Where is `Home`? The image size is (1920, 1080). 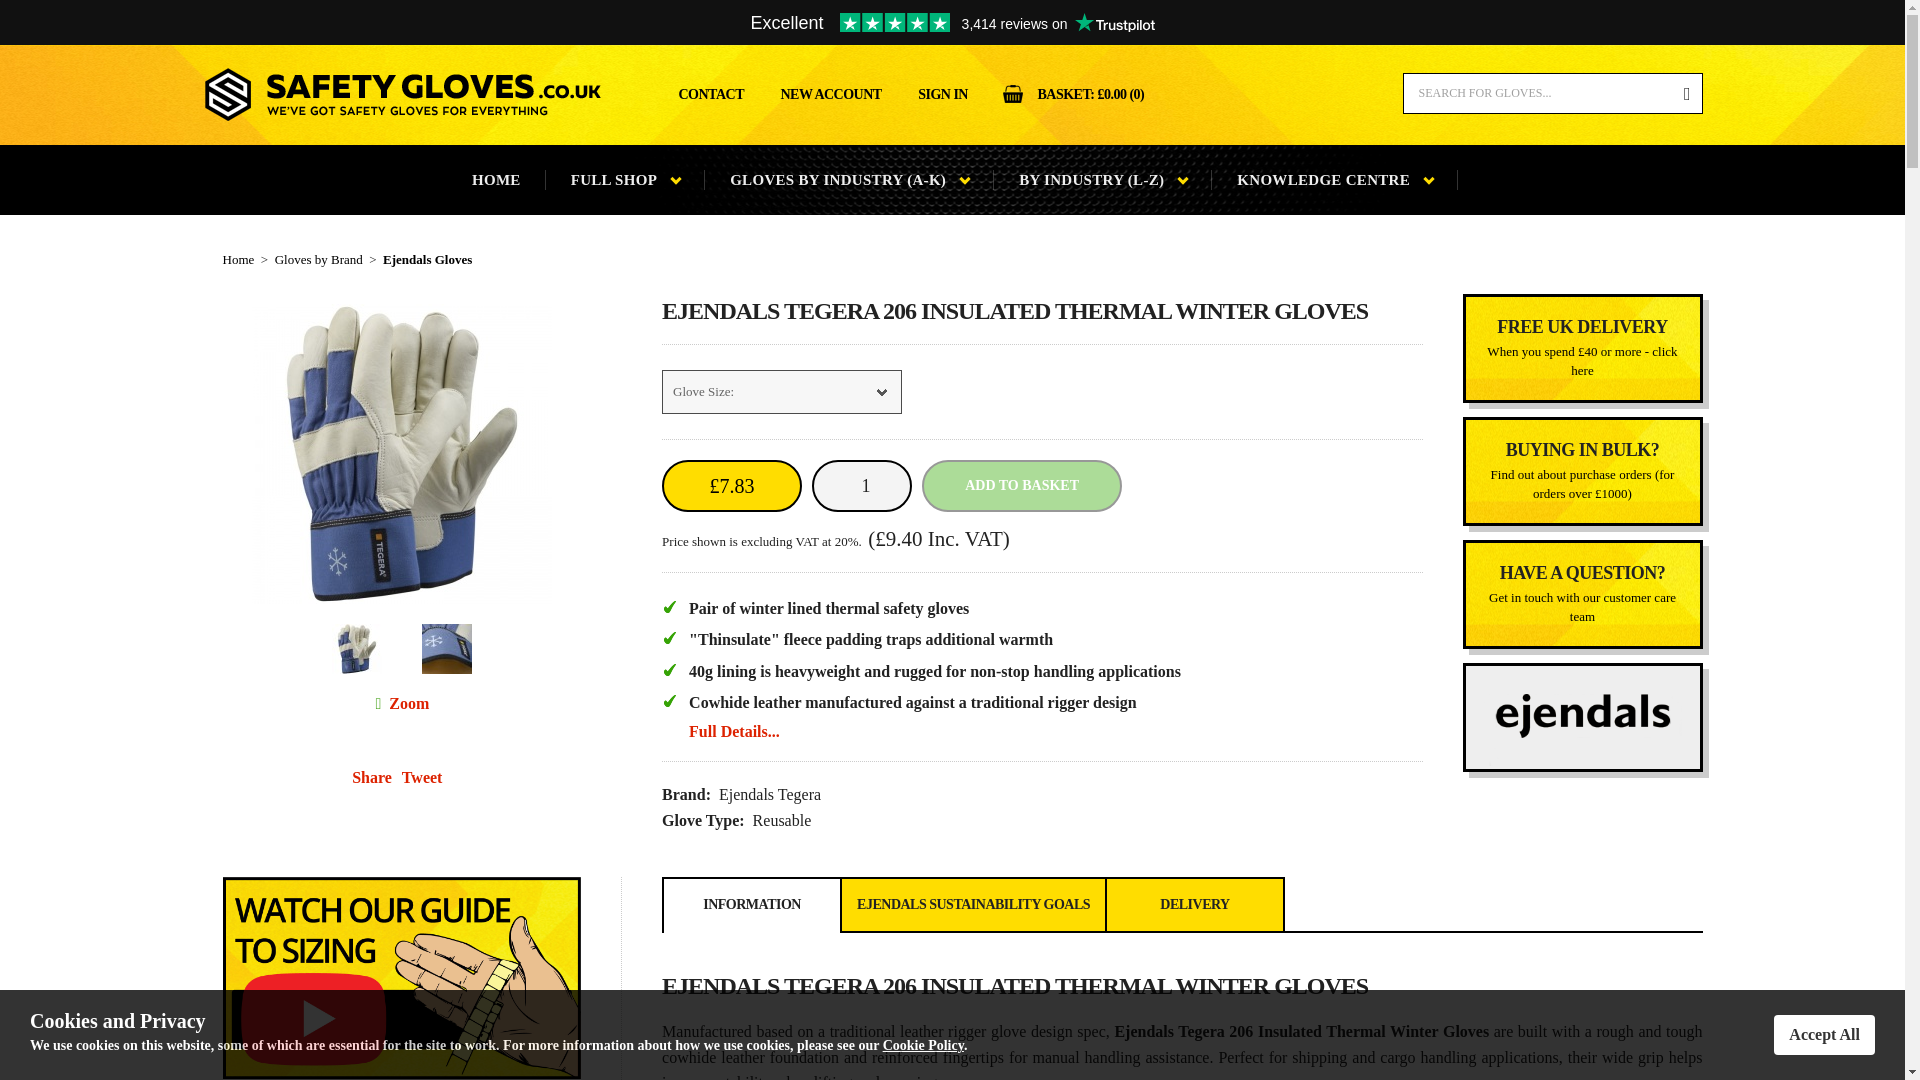
Home is located at coordinates (238, 258).